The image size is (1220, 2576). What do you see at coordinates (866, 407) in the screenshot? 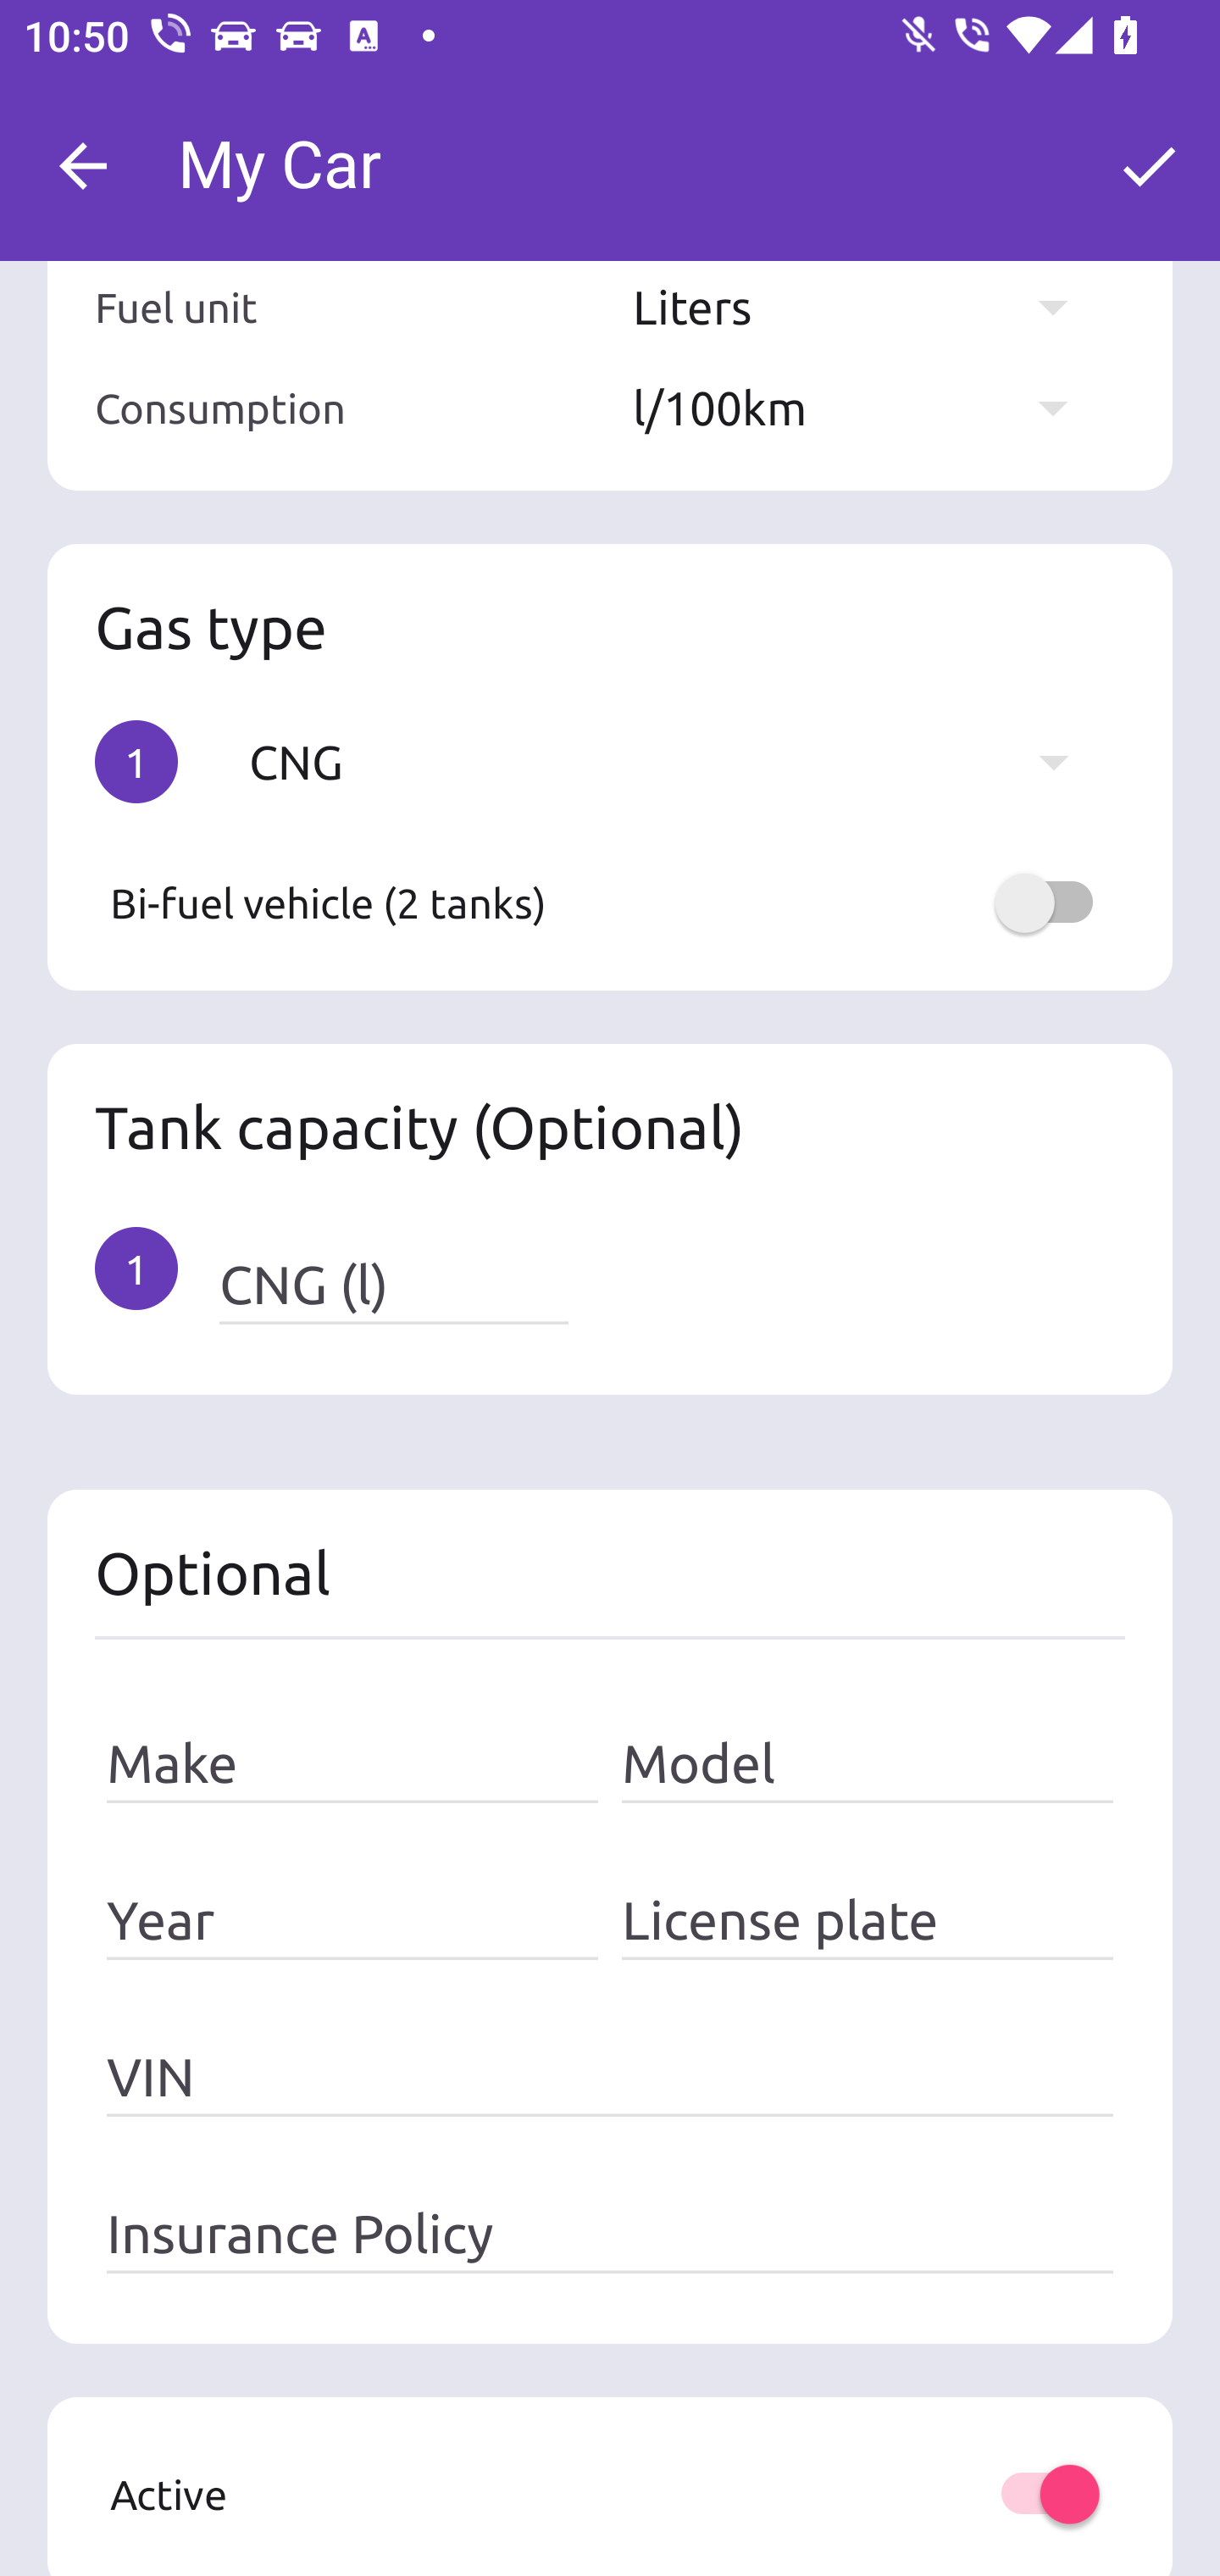
I see `l/100km` at bounding box center [866, 407].